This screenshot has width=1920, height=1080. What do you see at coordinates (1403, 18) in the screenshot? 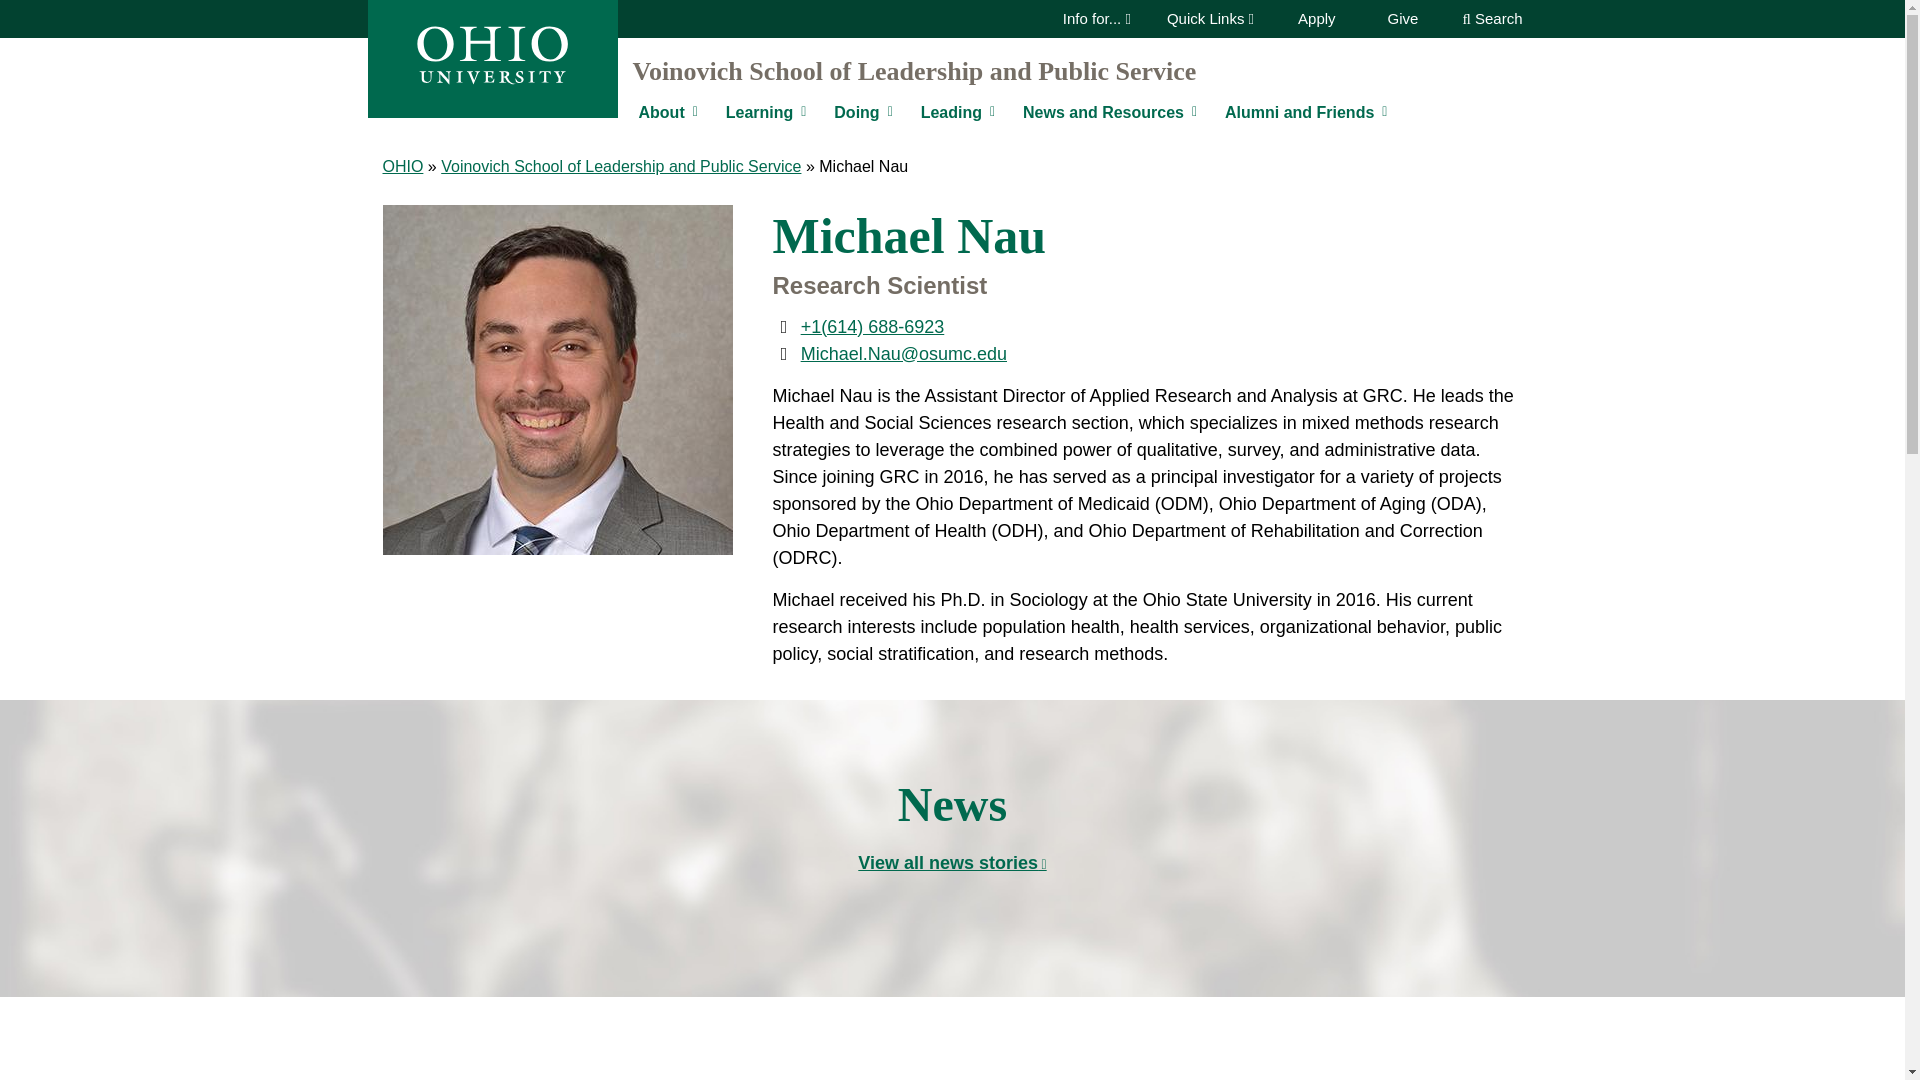
I see `Give` at bounding box center [1403, 18].